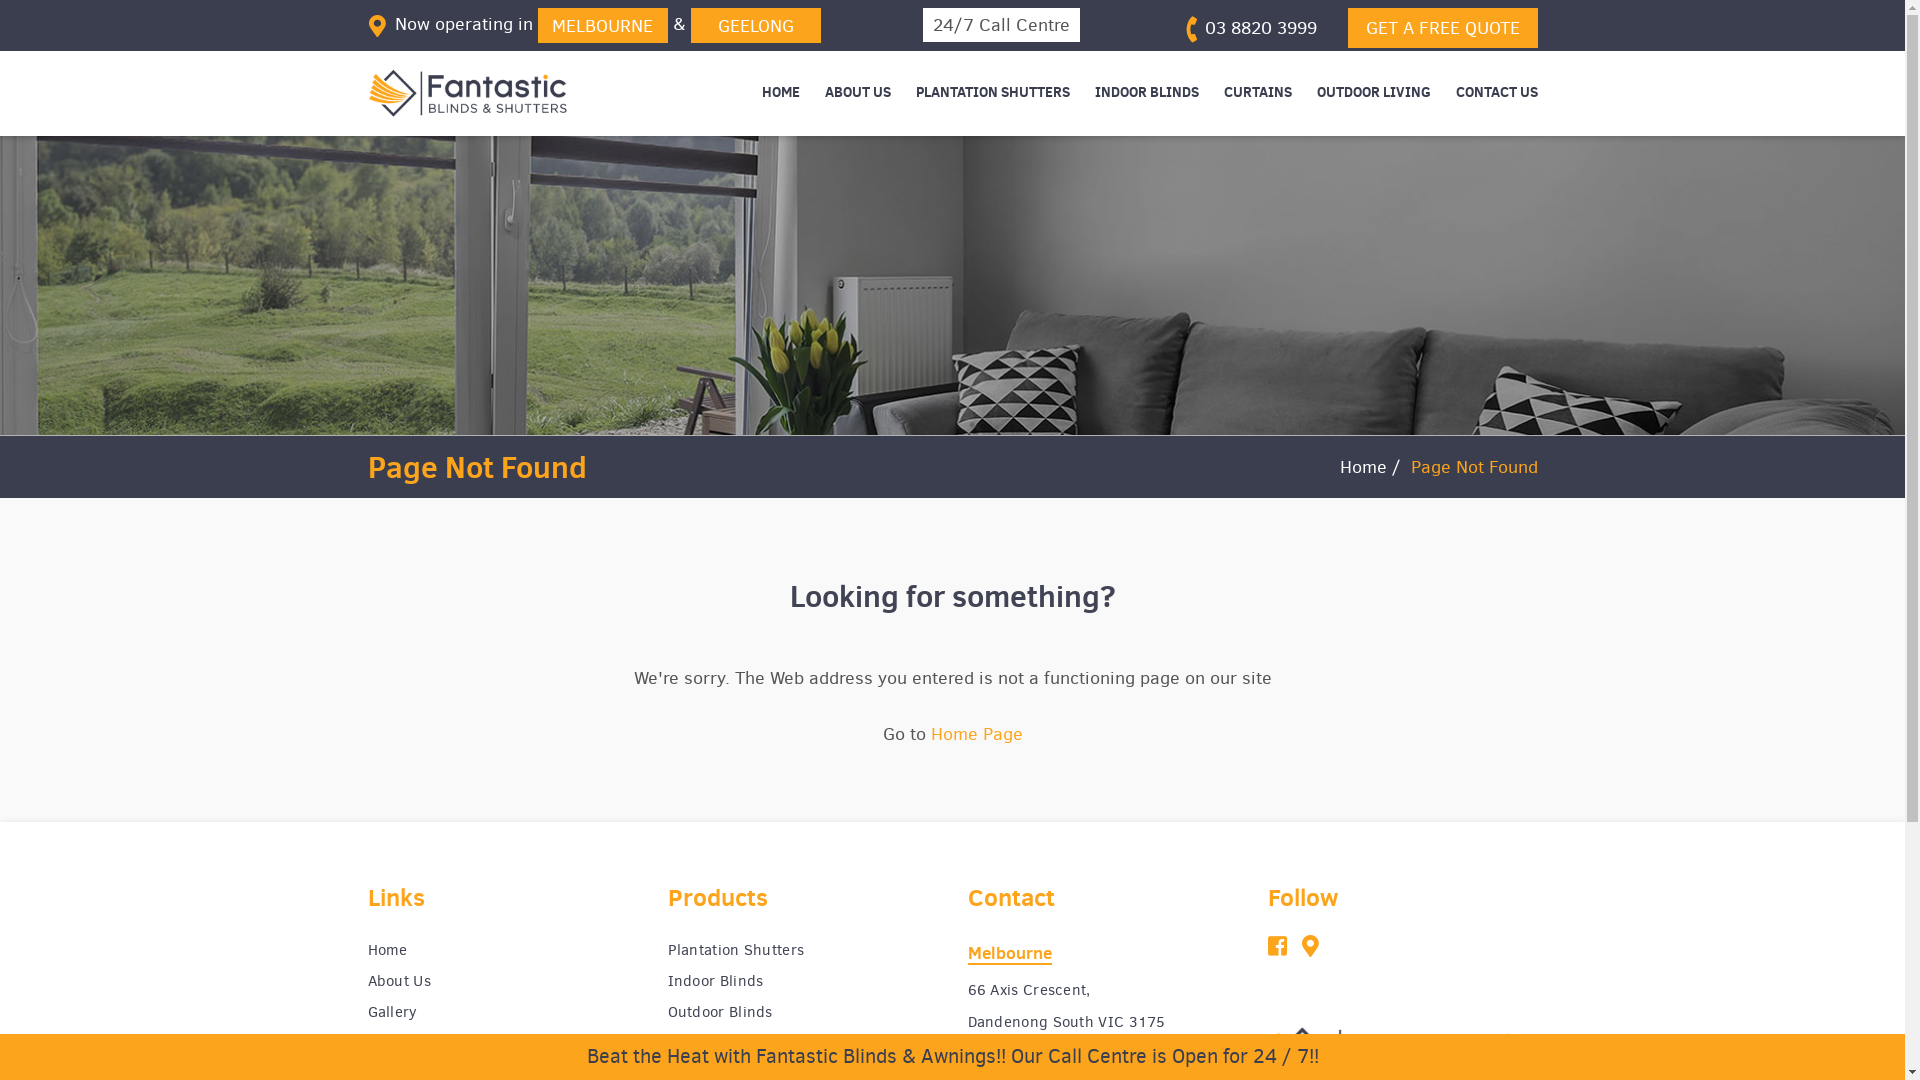  Describe the element at coordinates (1258, 92) in the screenshot. I see `CURTAINS` at that location.